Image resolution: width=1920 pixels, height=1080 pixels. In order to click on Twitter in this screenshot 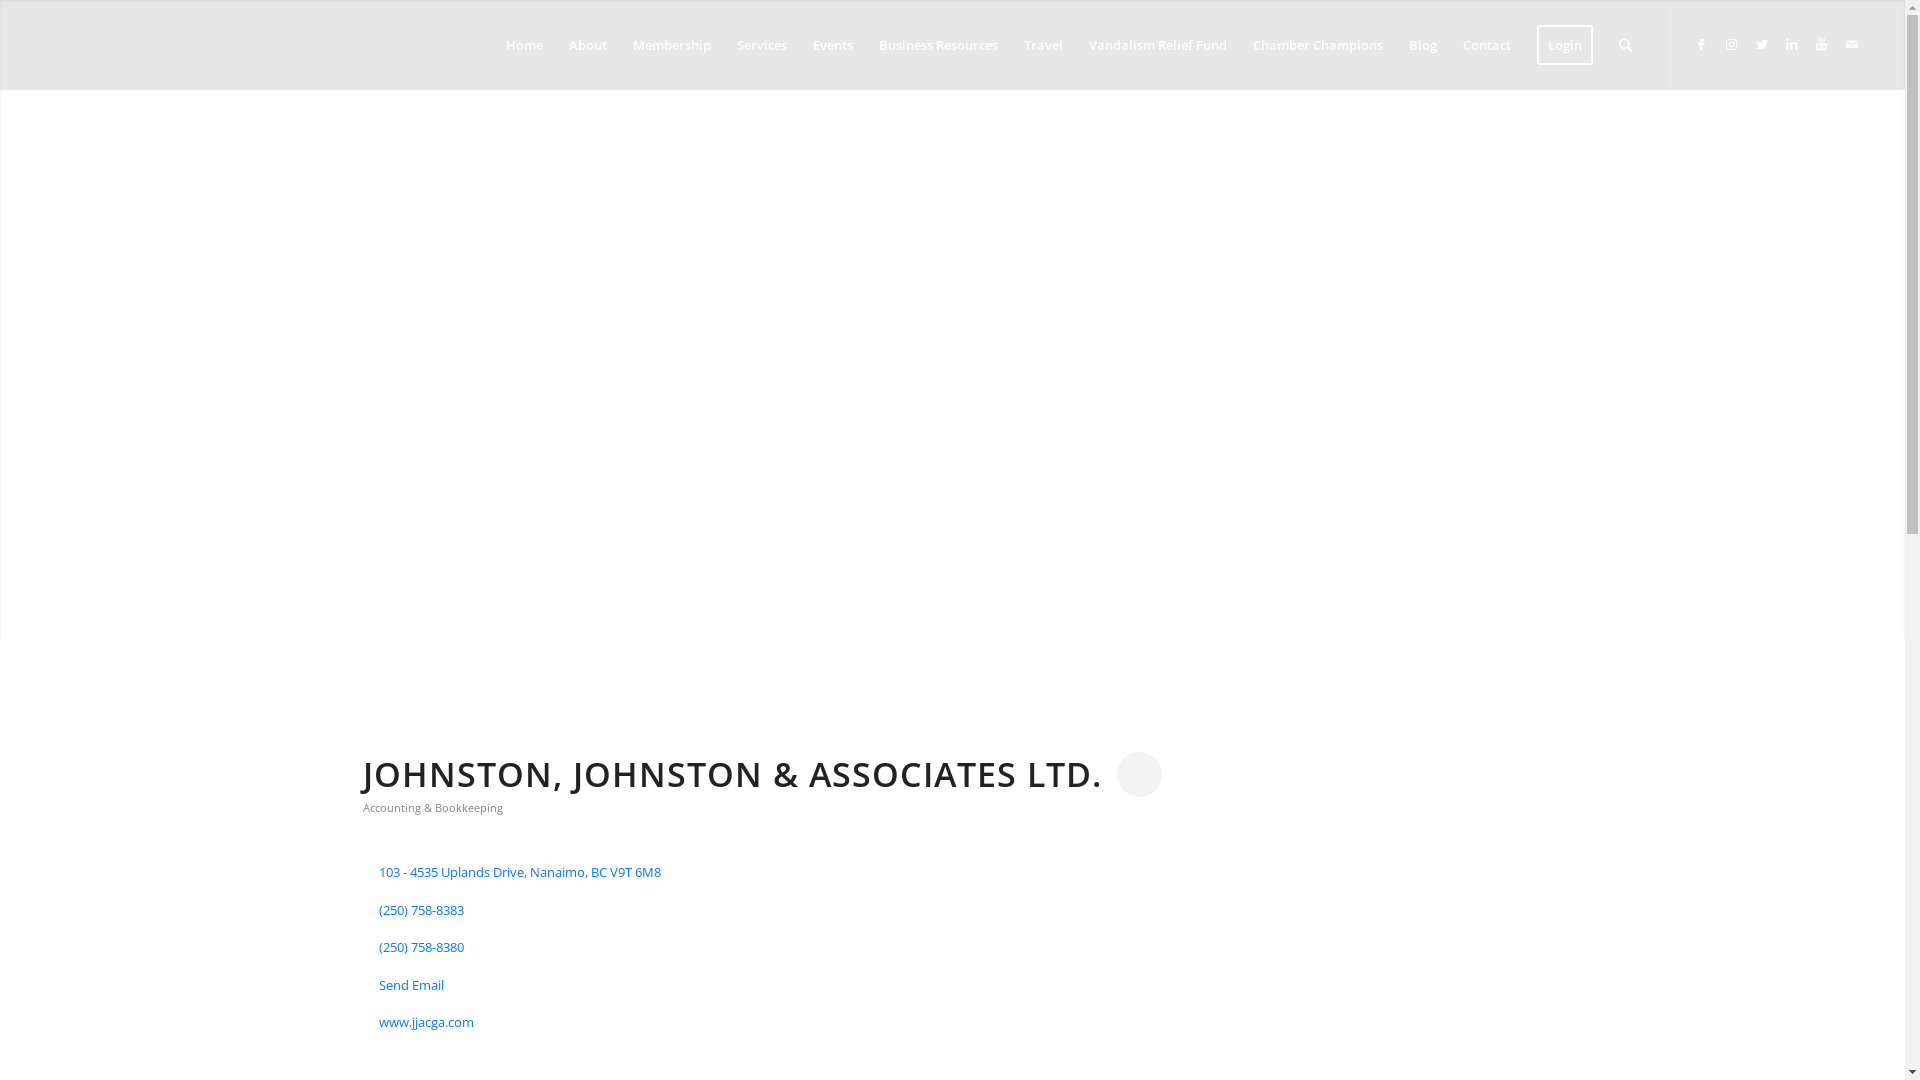, I will do `click(1762, 44)`.